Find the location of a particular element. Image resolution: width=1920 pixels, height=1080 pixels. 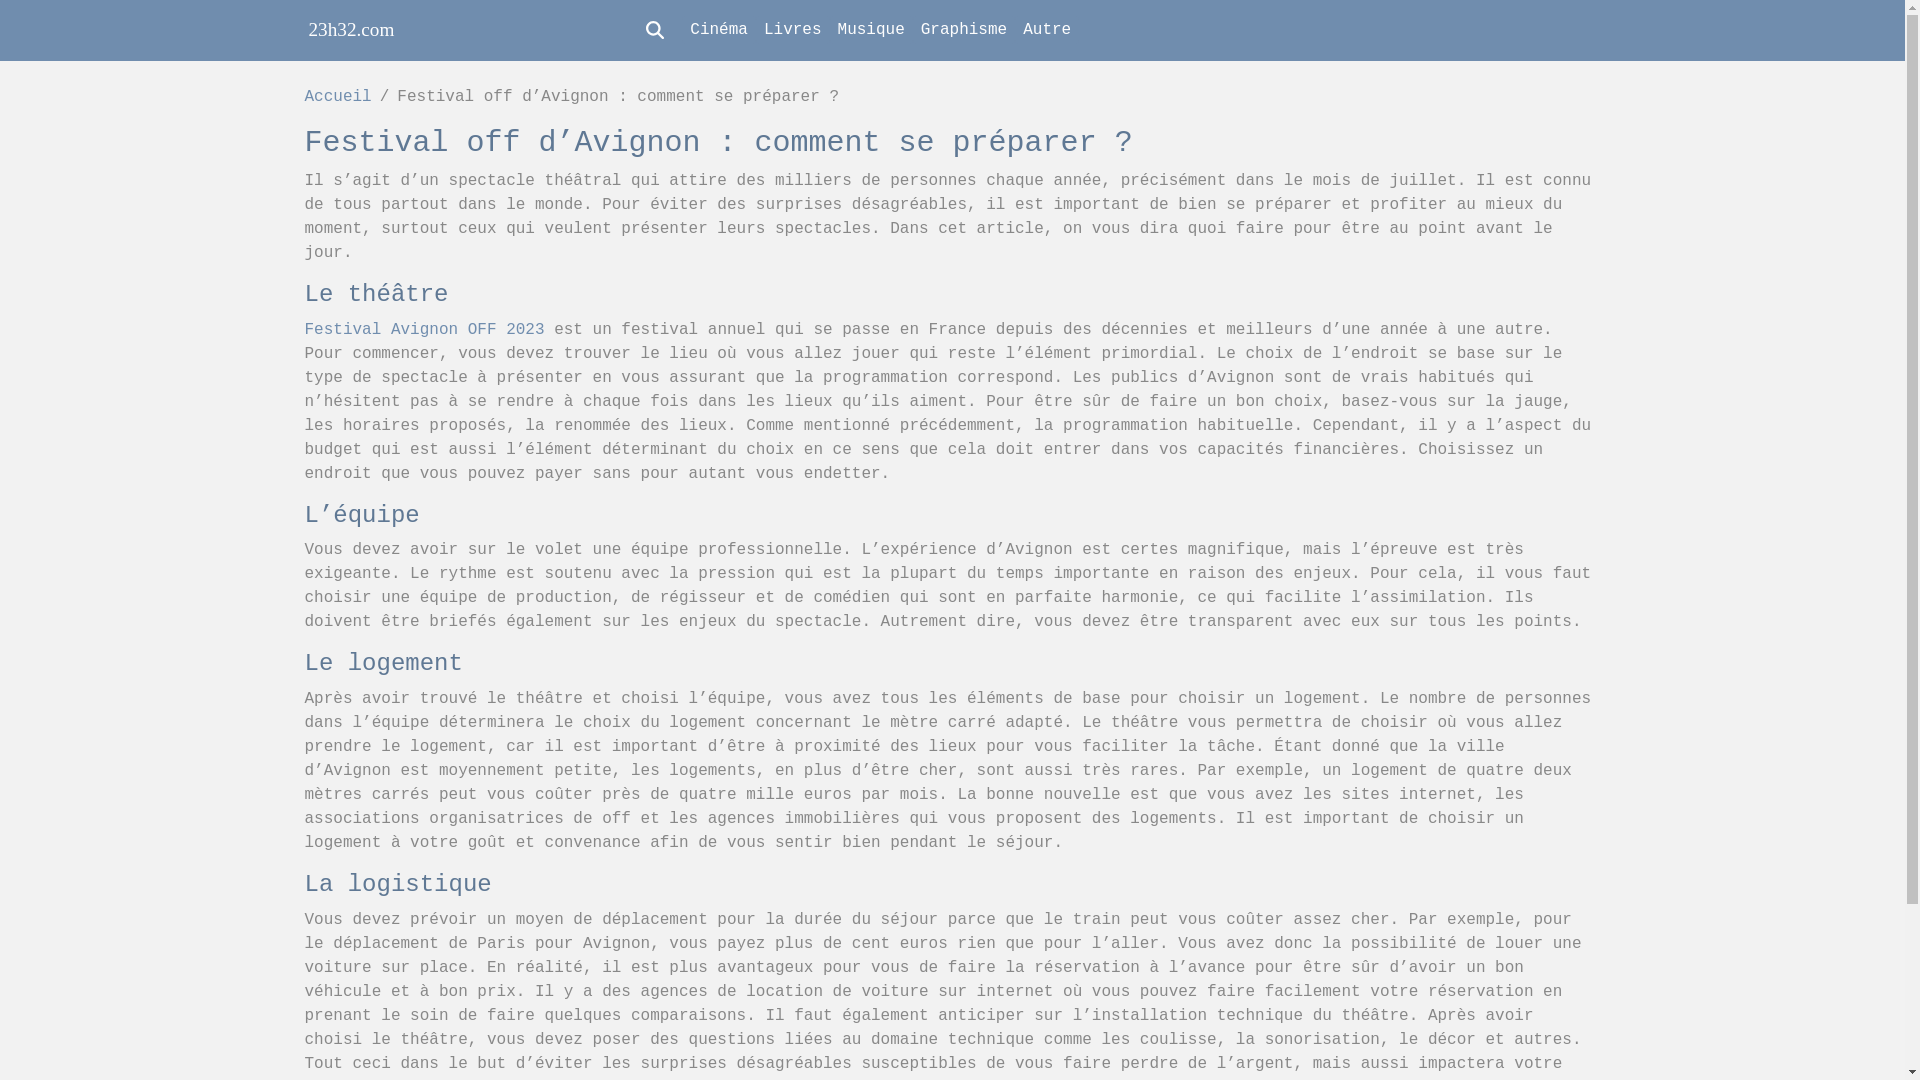

Autre is located at coordinates (1047, 30).